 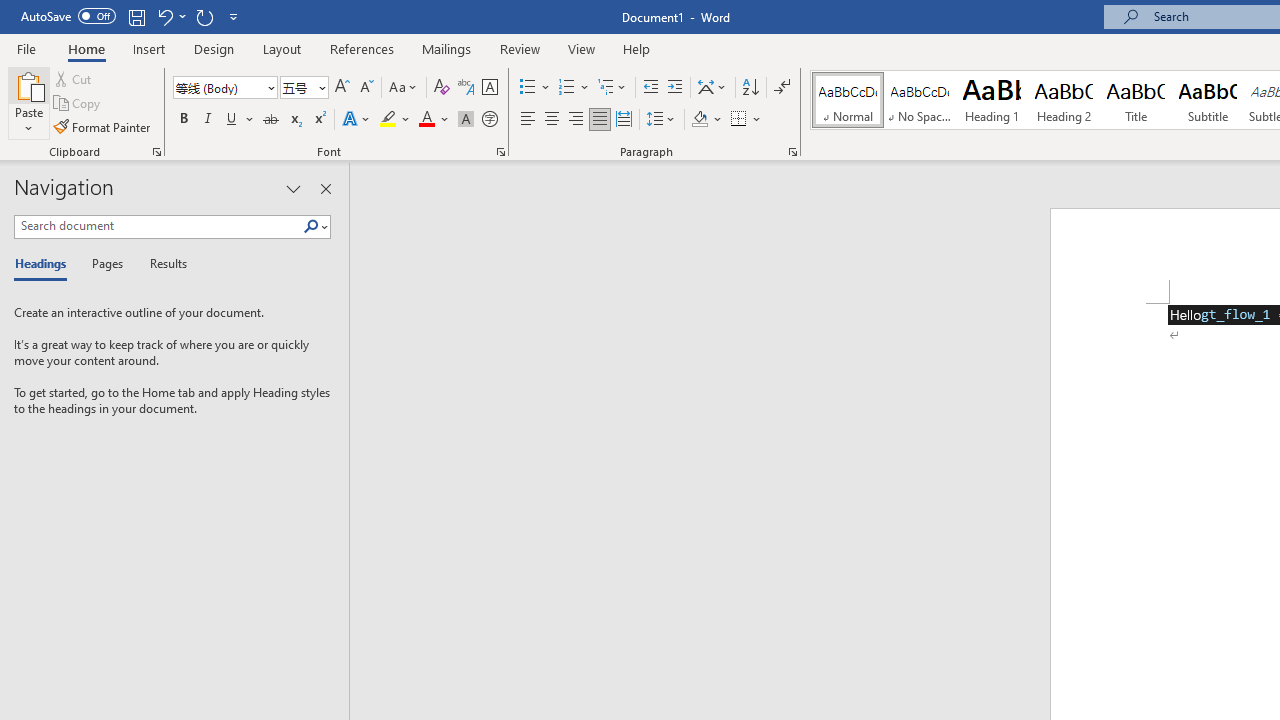 What do you see at coordinates (164, 16) in the screenshot?
I see `Undo Paste` at bounding box center [164, 16].